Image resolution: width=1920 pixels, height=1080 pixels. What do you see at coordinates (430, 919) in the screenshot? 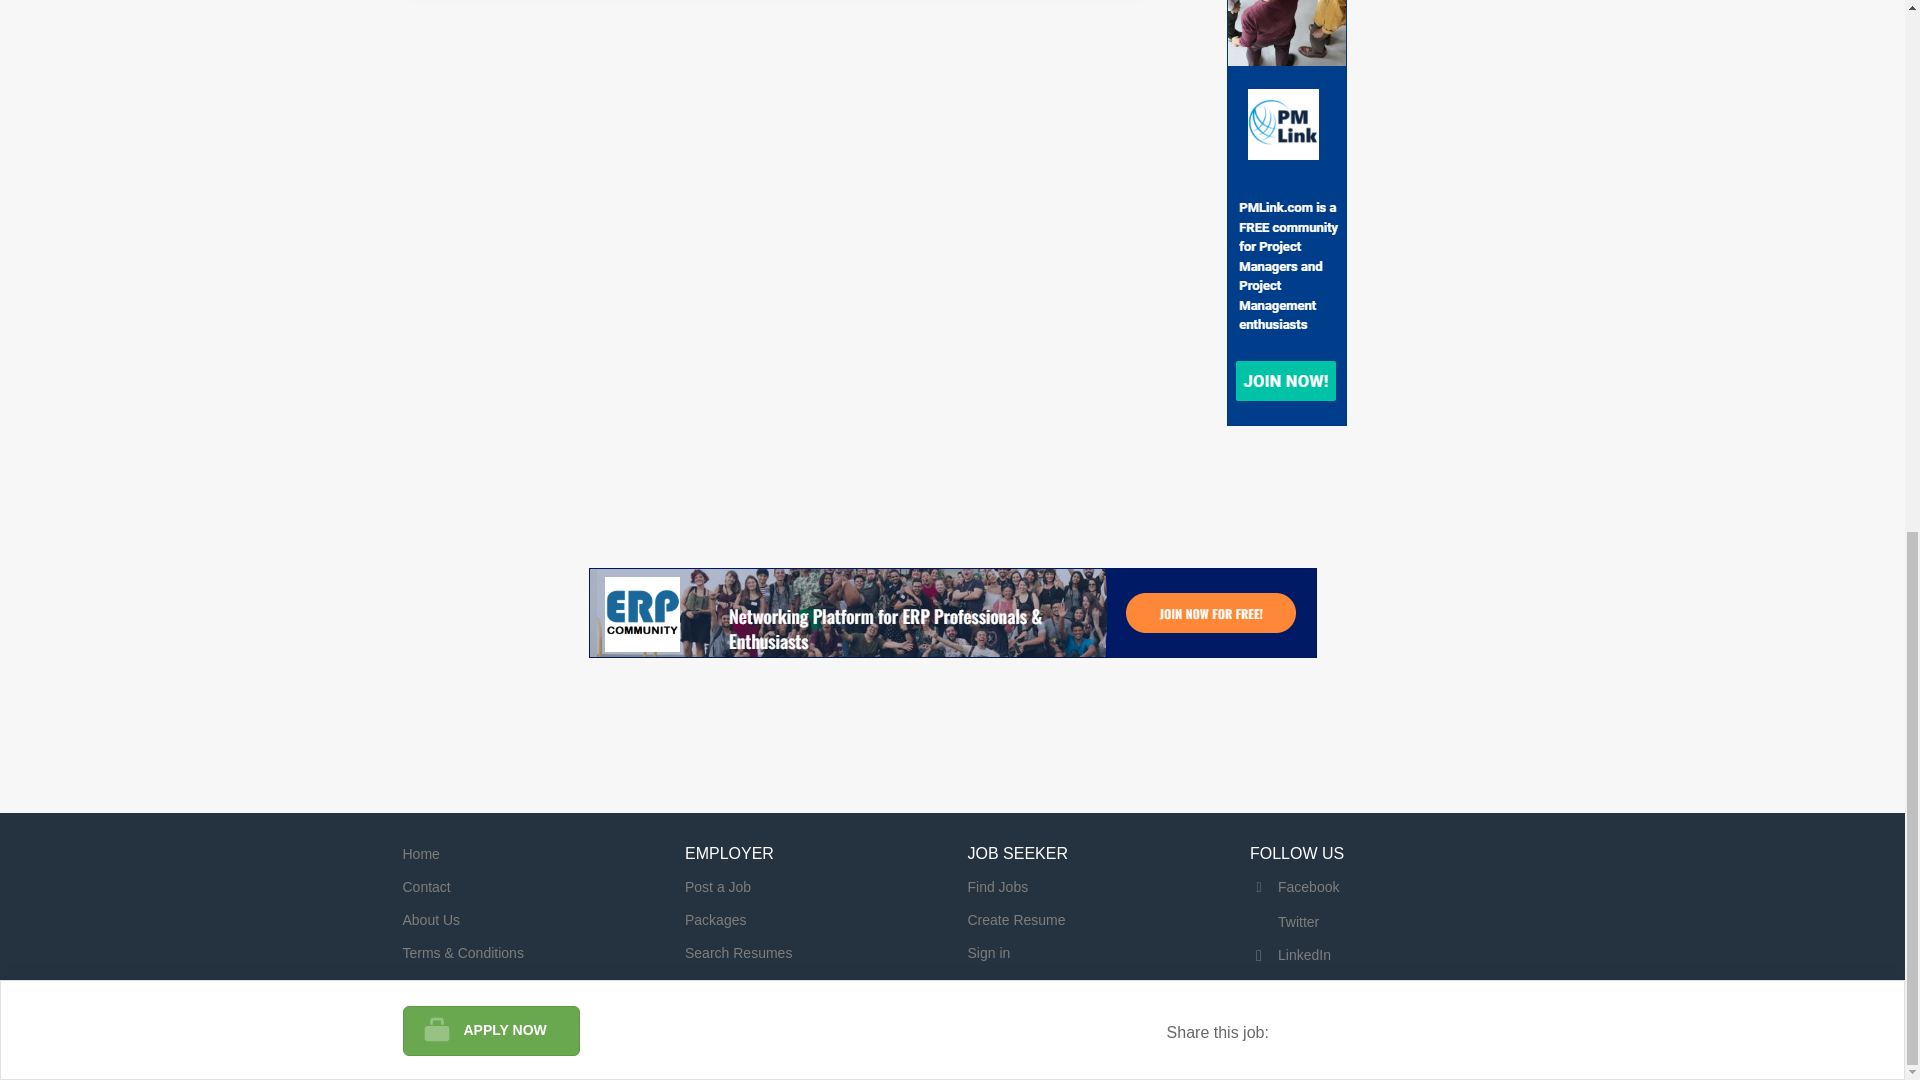
I see `About Us` at bounding box center [430, 919].